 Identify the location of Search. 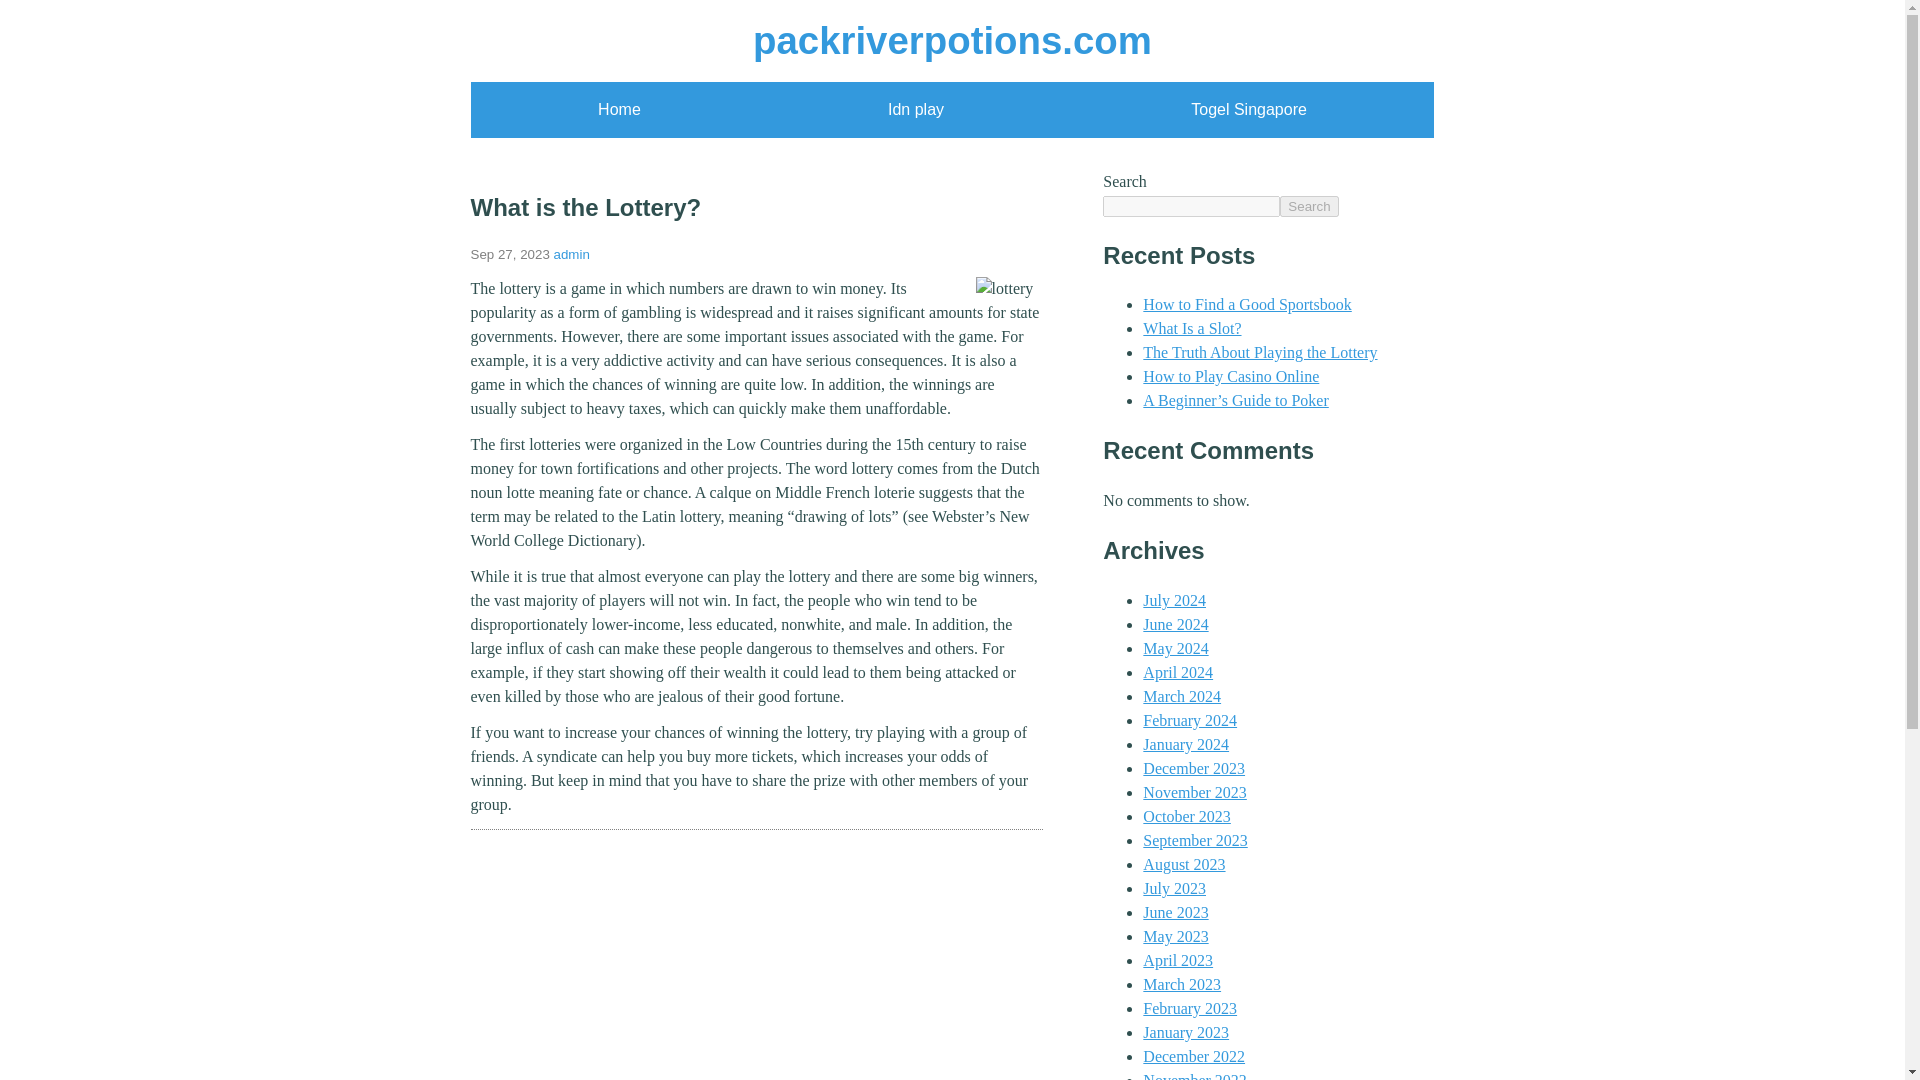
(1309, 206).